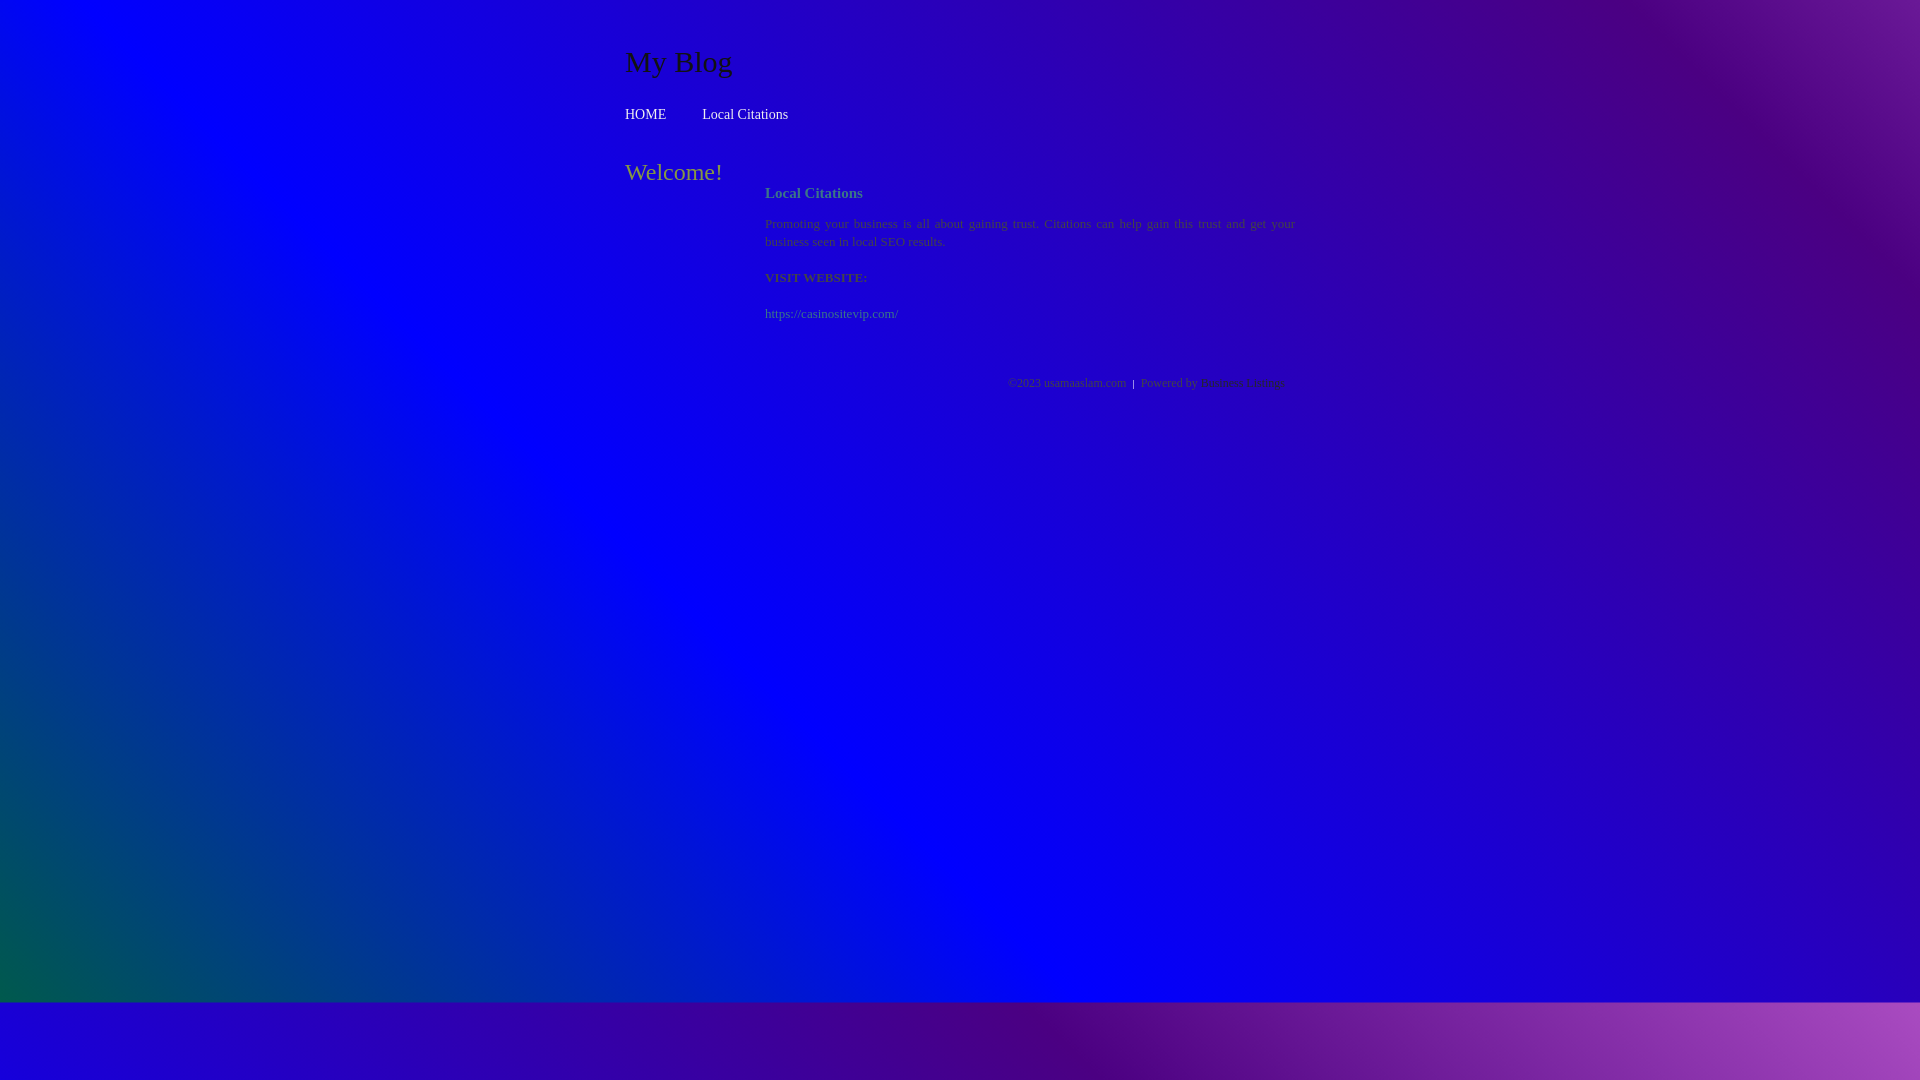 This screenshot has height=1080, width=1920. What do you see at coordinates (679, 61) in the screenshot?
I see `My Blog` at bounding box center [679, 61].